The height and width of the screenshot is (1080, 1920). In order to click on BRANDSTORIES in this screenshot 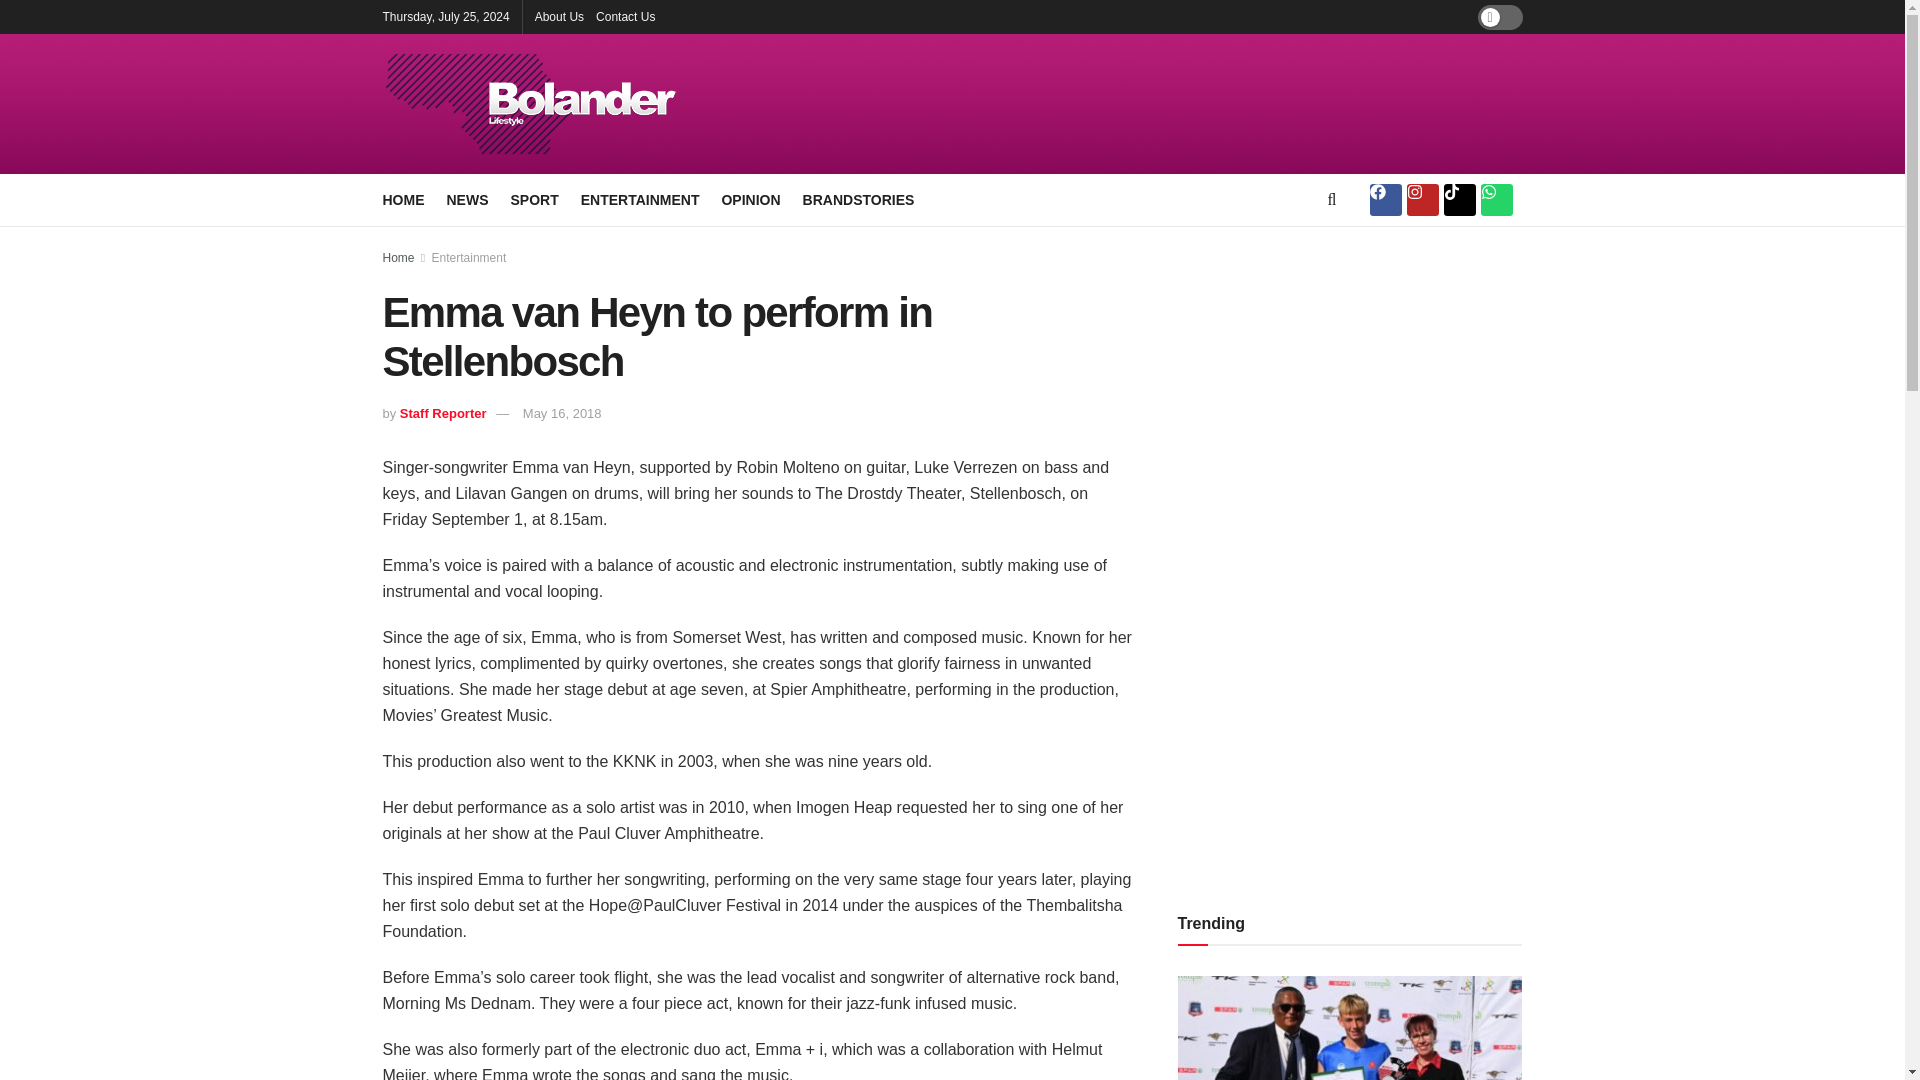, I will do `click(858, 199)`.